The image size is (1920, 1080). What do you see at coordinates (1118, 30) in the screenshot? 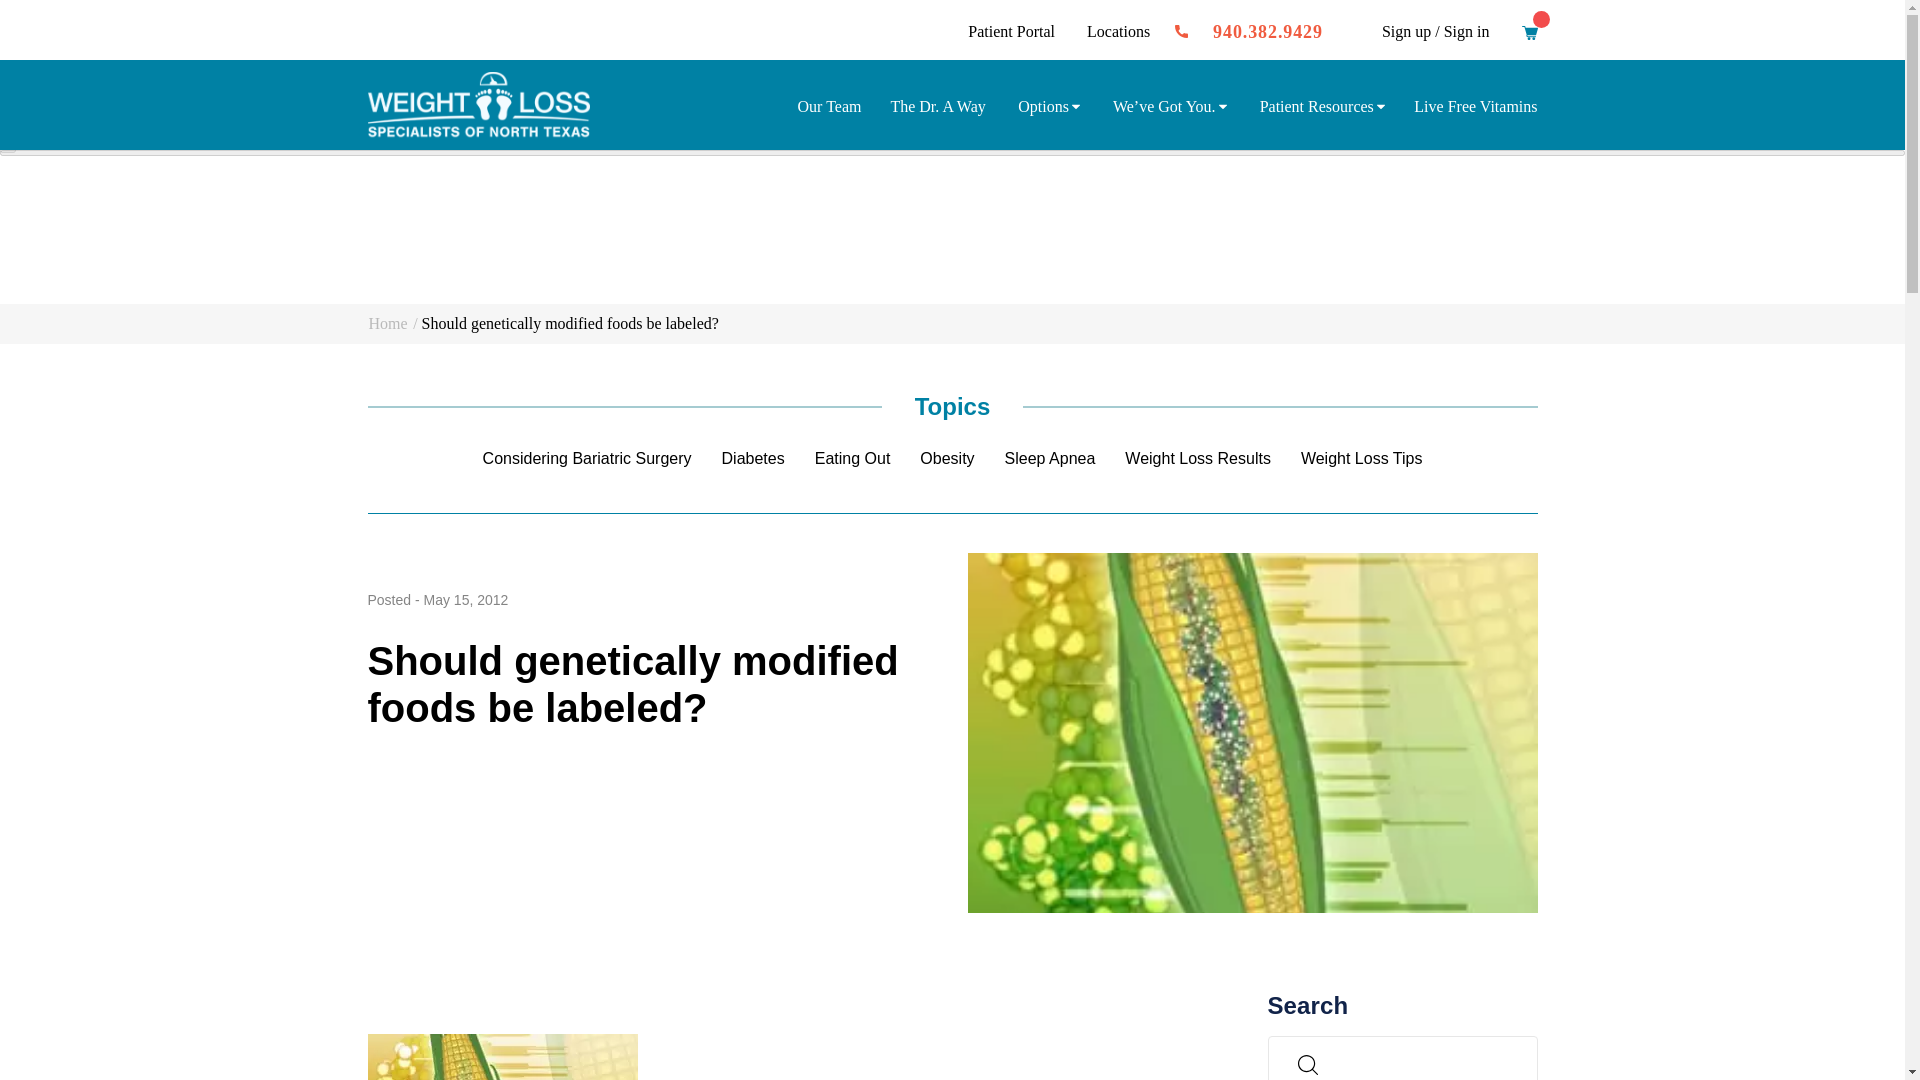
I see `Locations` at bounding box center [1118, 30].